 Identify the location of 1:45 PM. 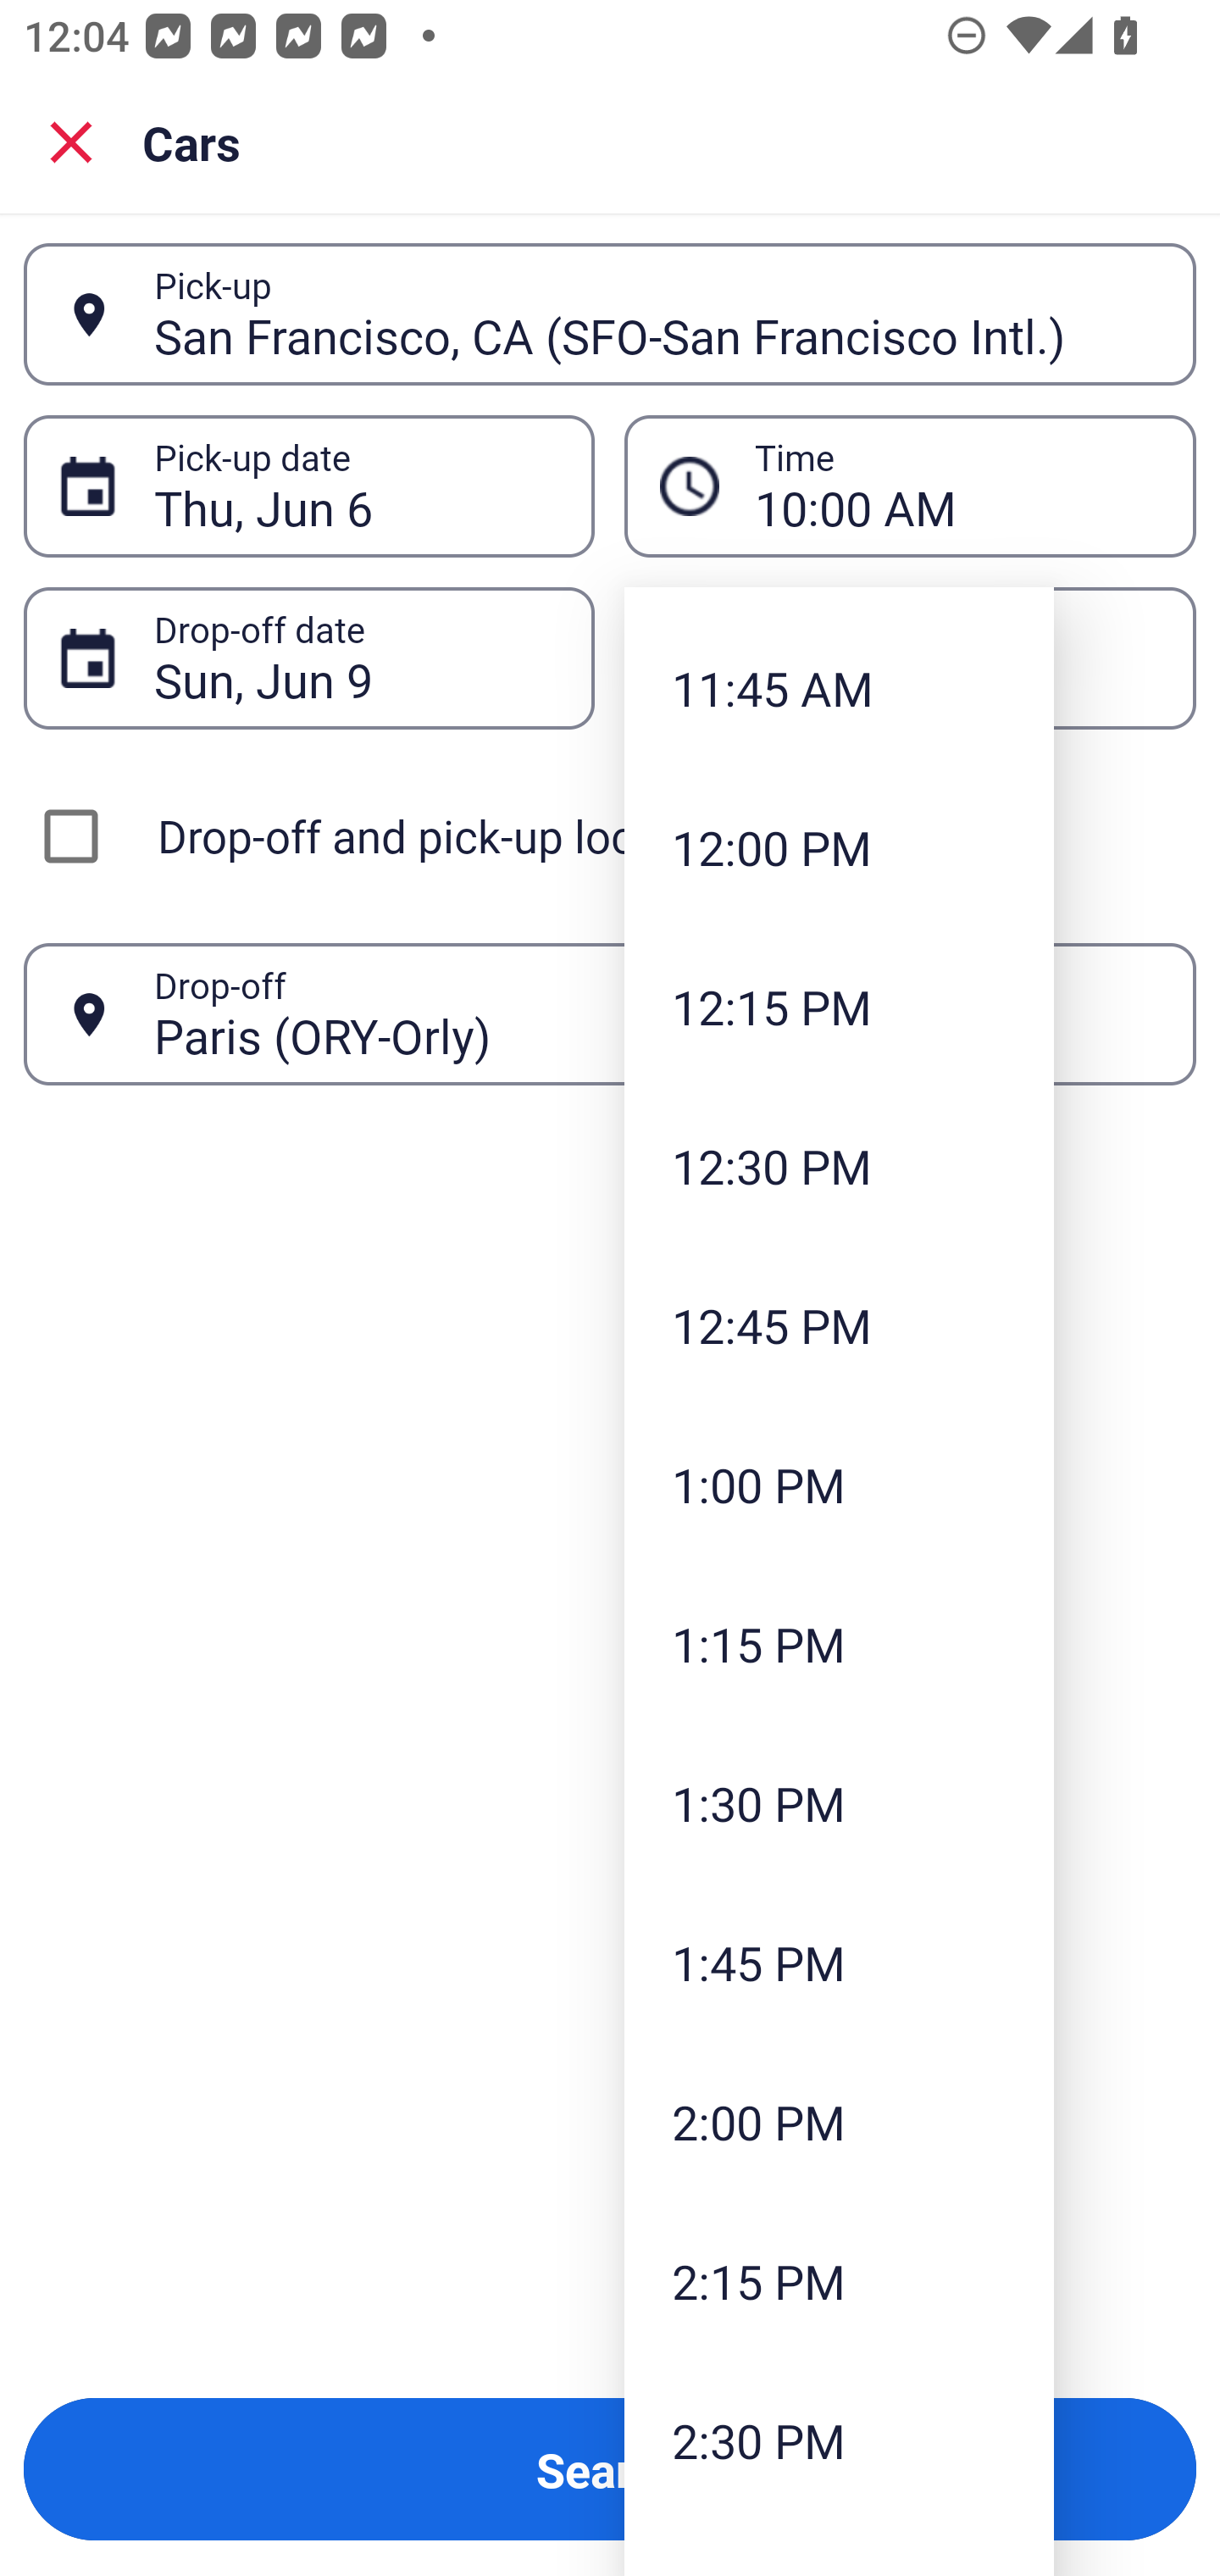
(839, 1963).